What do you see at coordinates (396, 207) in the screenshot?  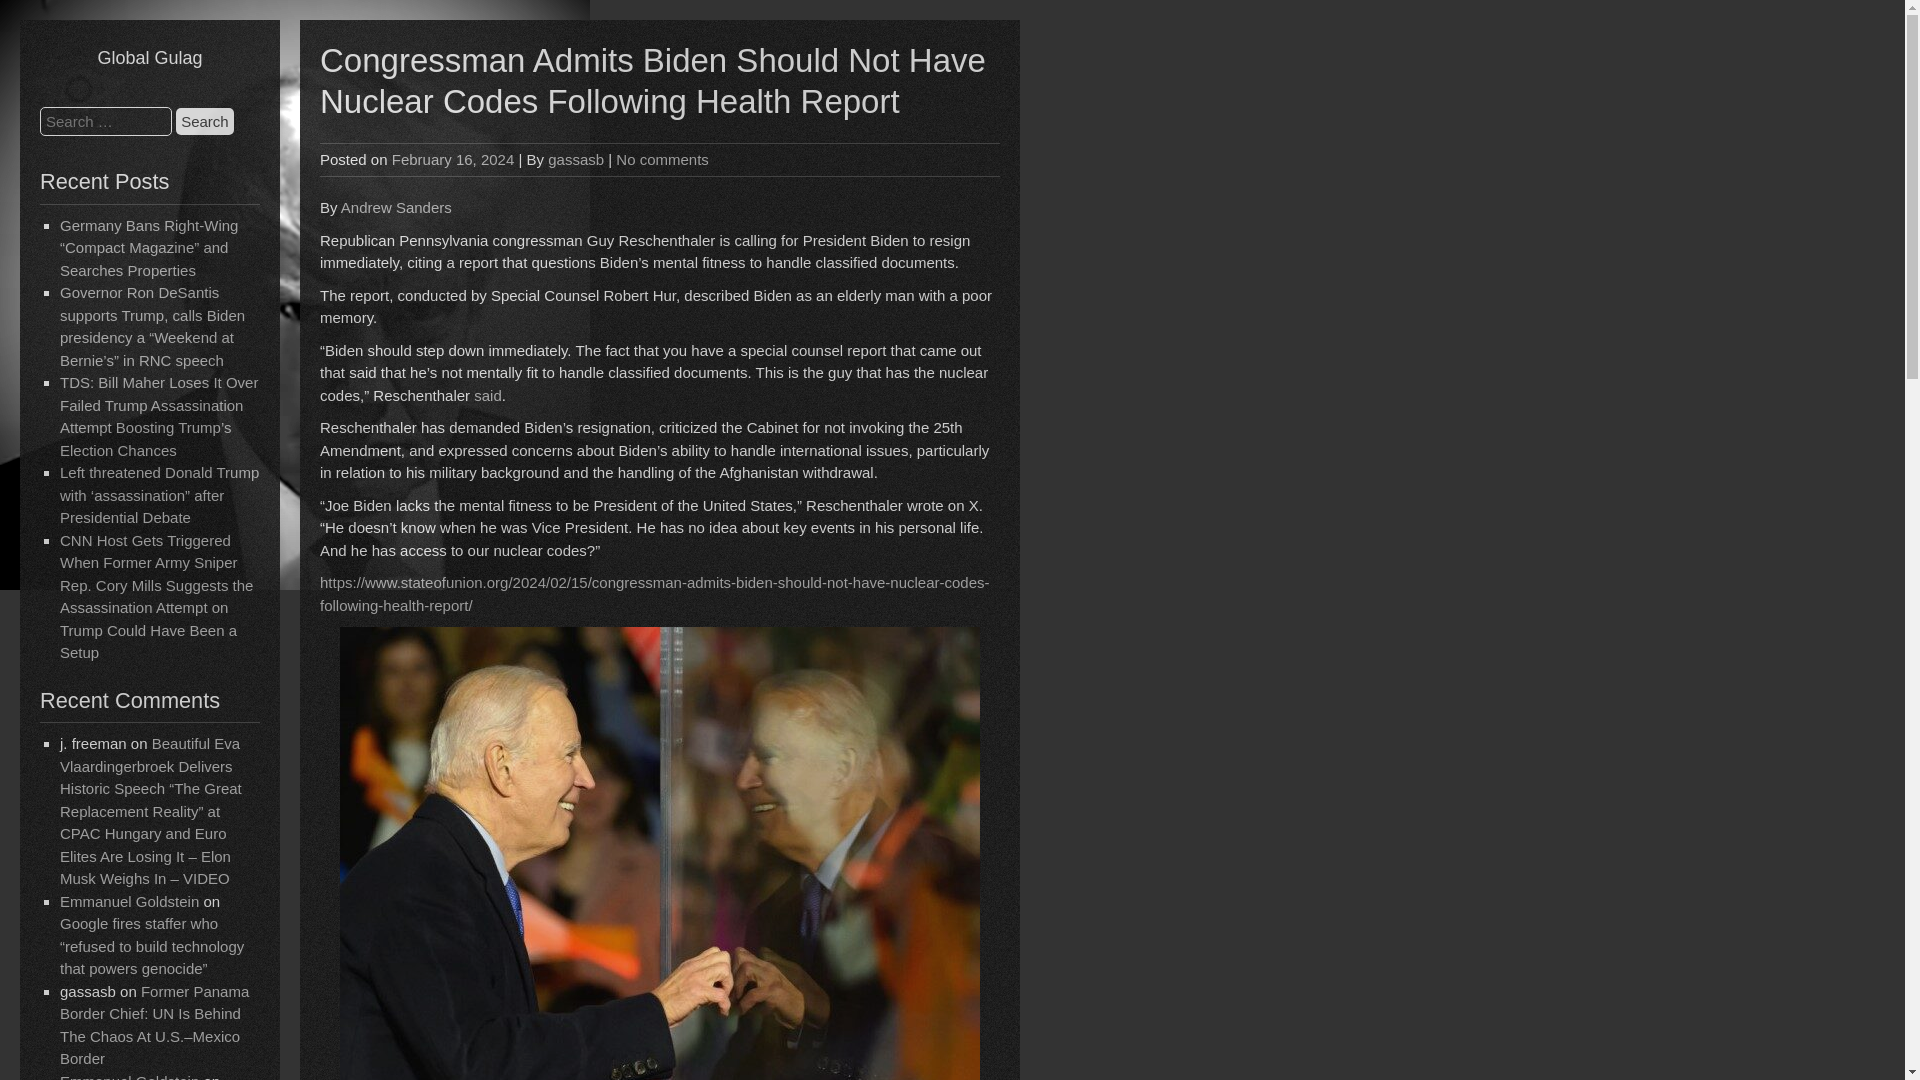 I see `Posts by Andrew Sanders` at bounding box center [396, 207].